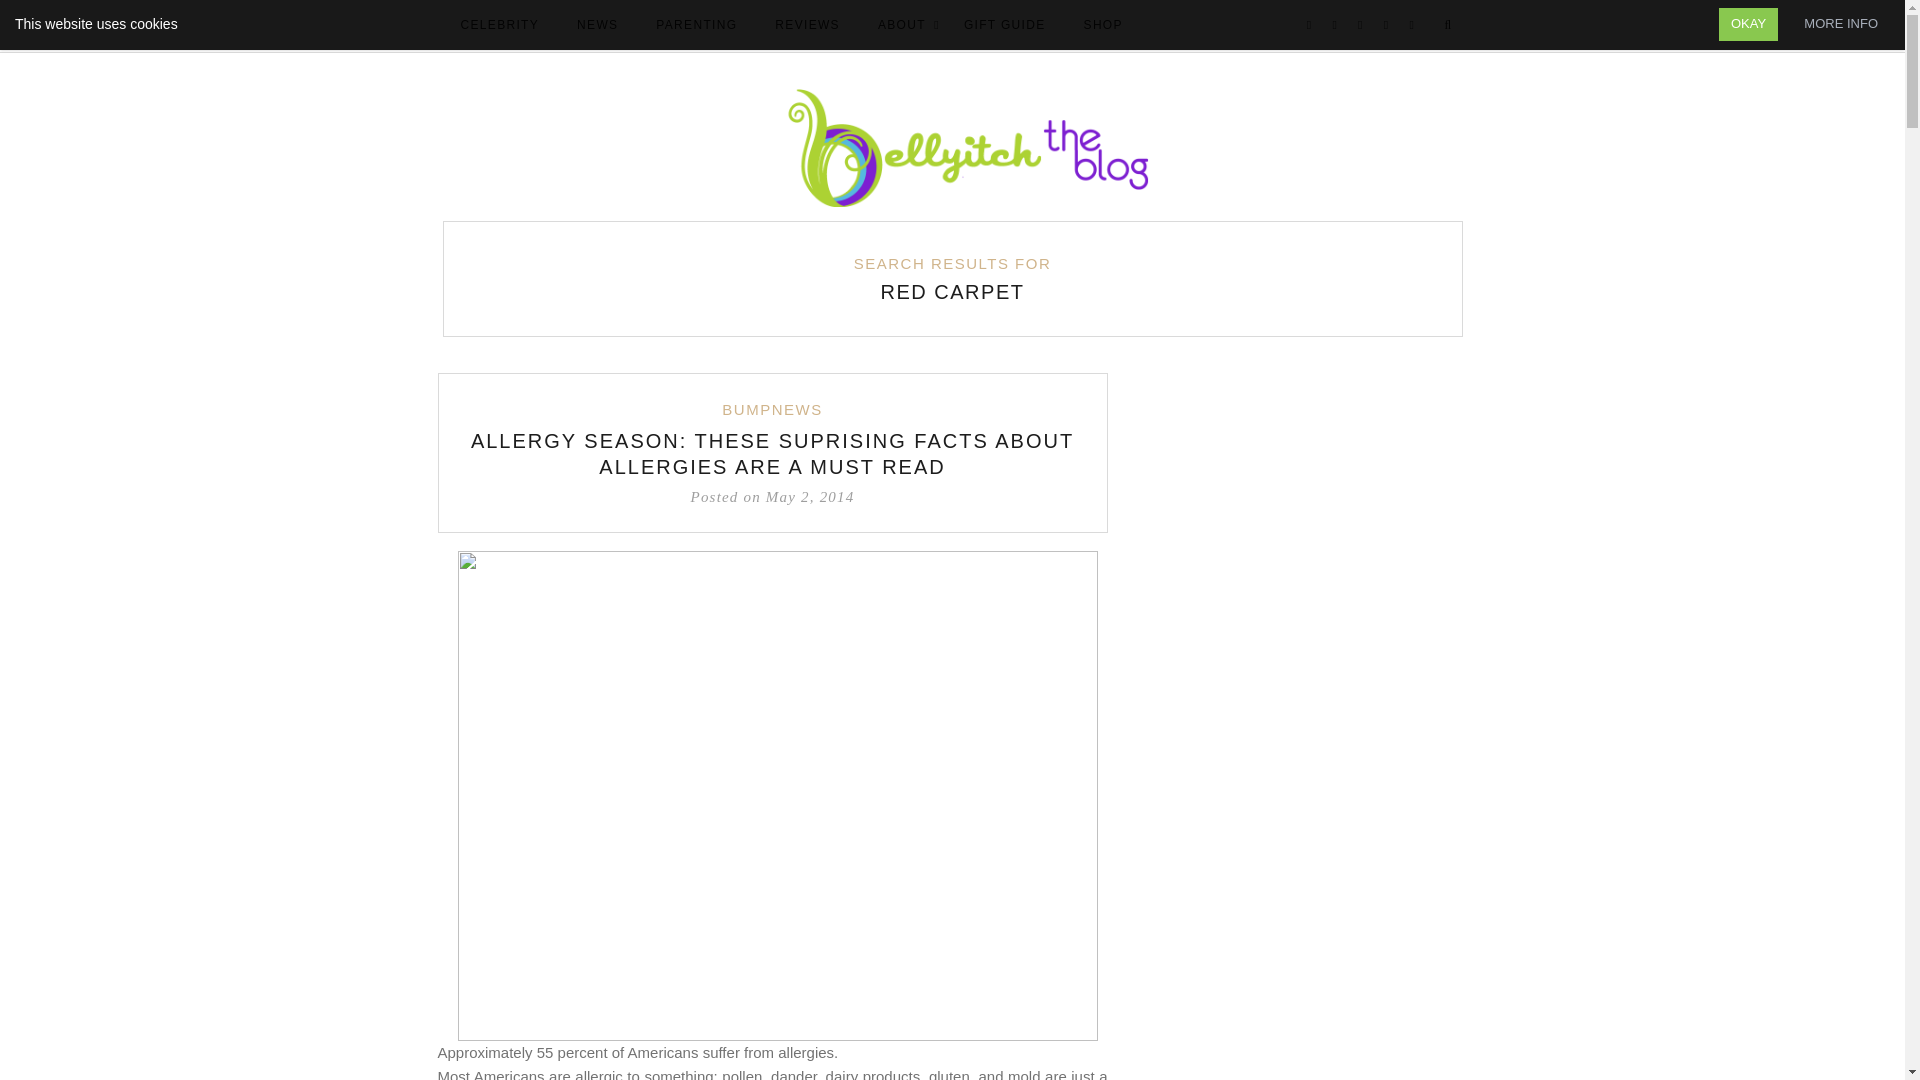 This screenshot has height=1080, width=1920. Describe the element at coordinates (807, 26) in the screenshot. I see `REVIEWS` at that location.